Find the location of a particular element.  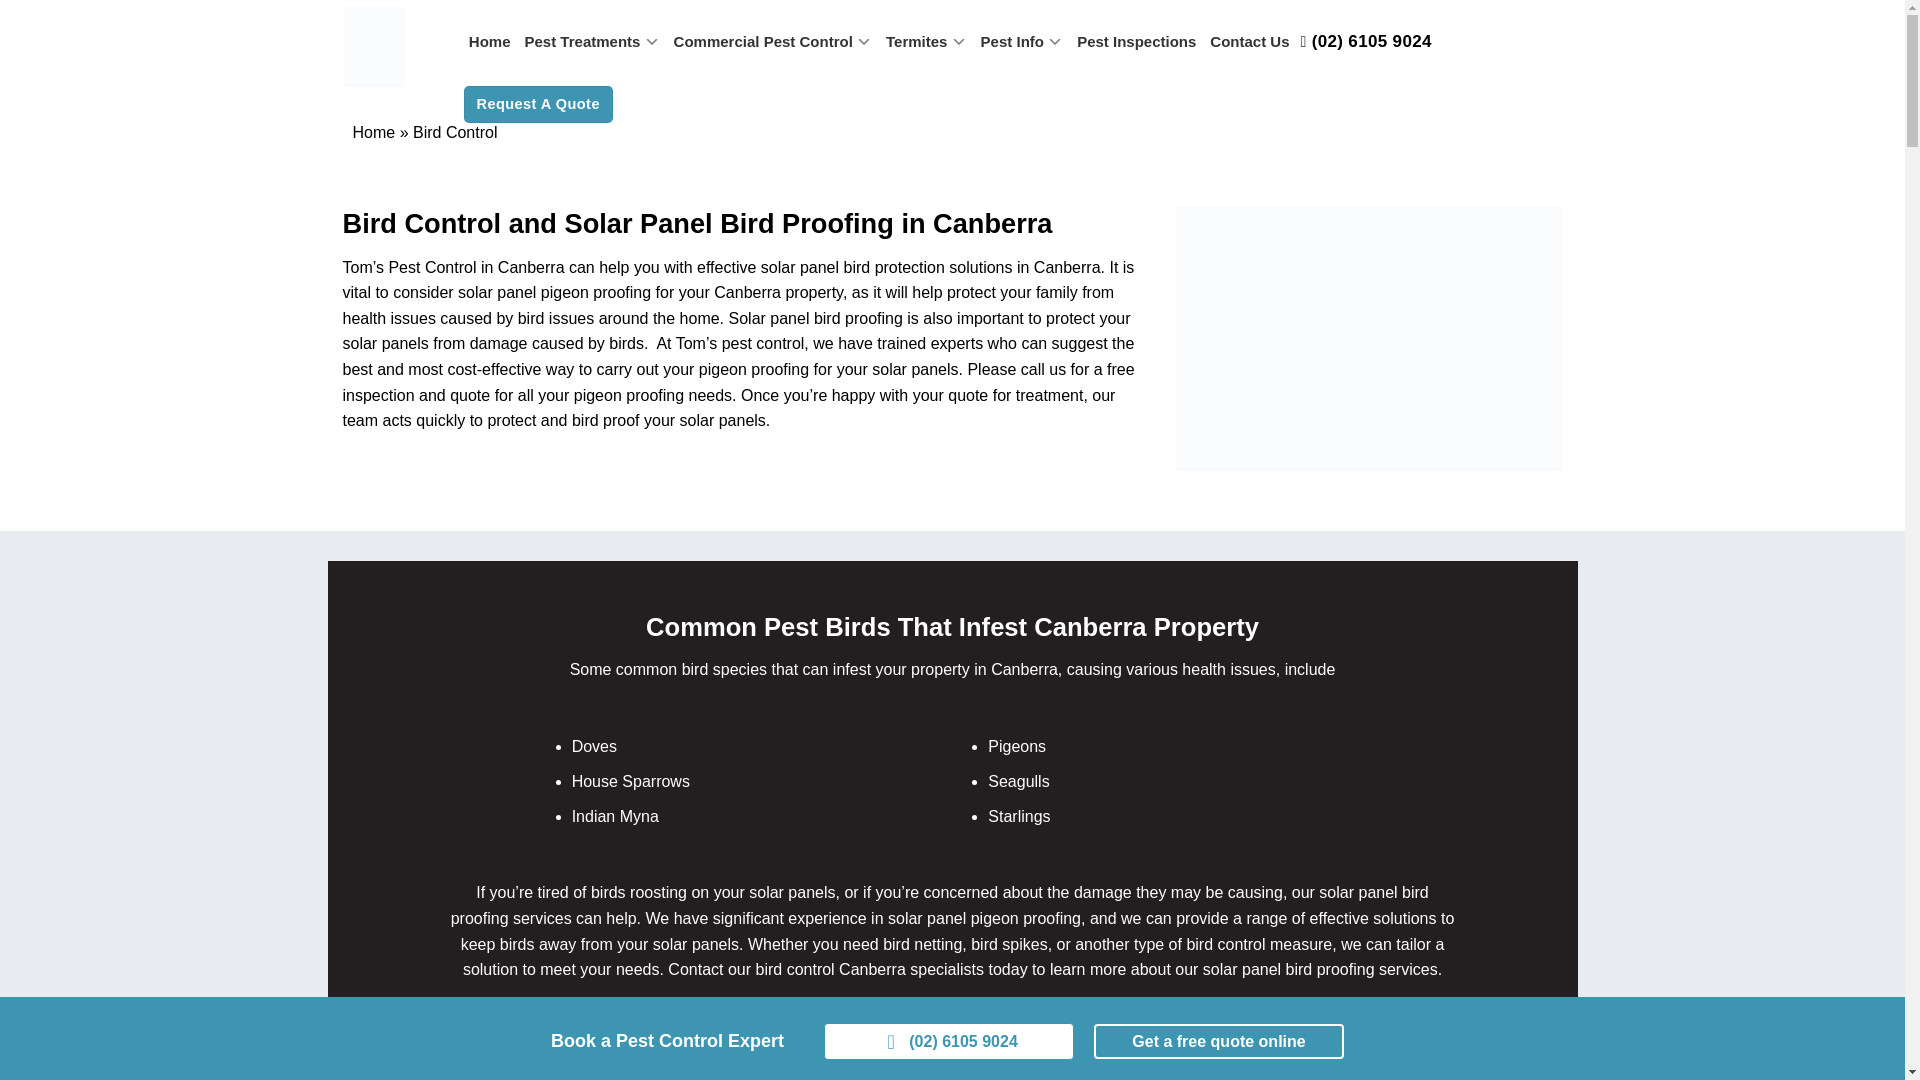

Termites is located at coordinates (926, 41).